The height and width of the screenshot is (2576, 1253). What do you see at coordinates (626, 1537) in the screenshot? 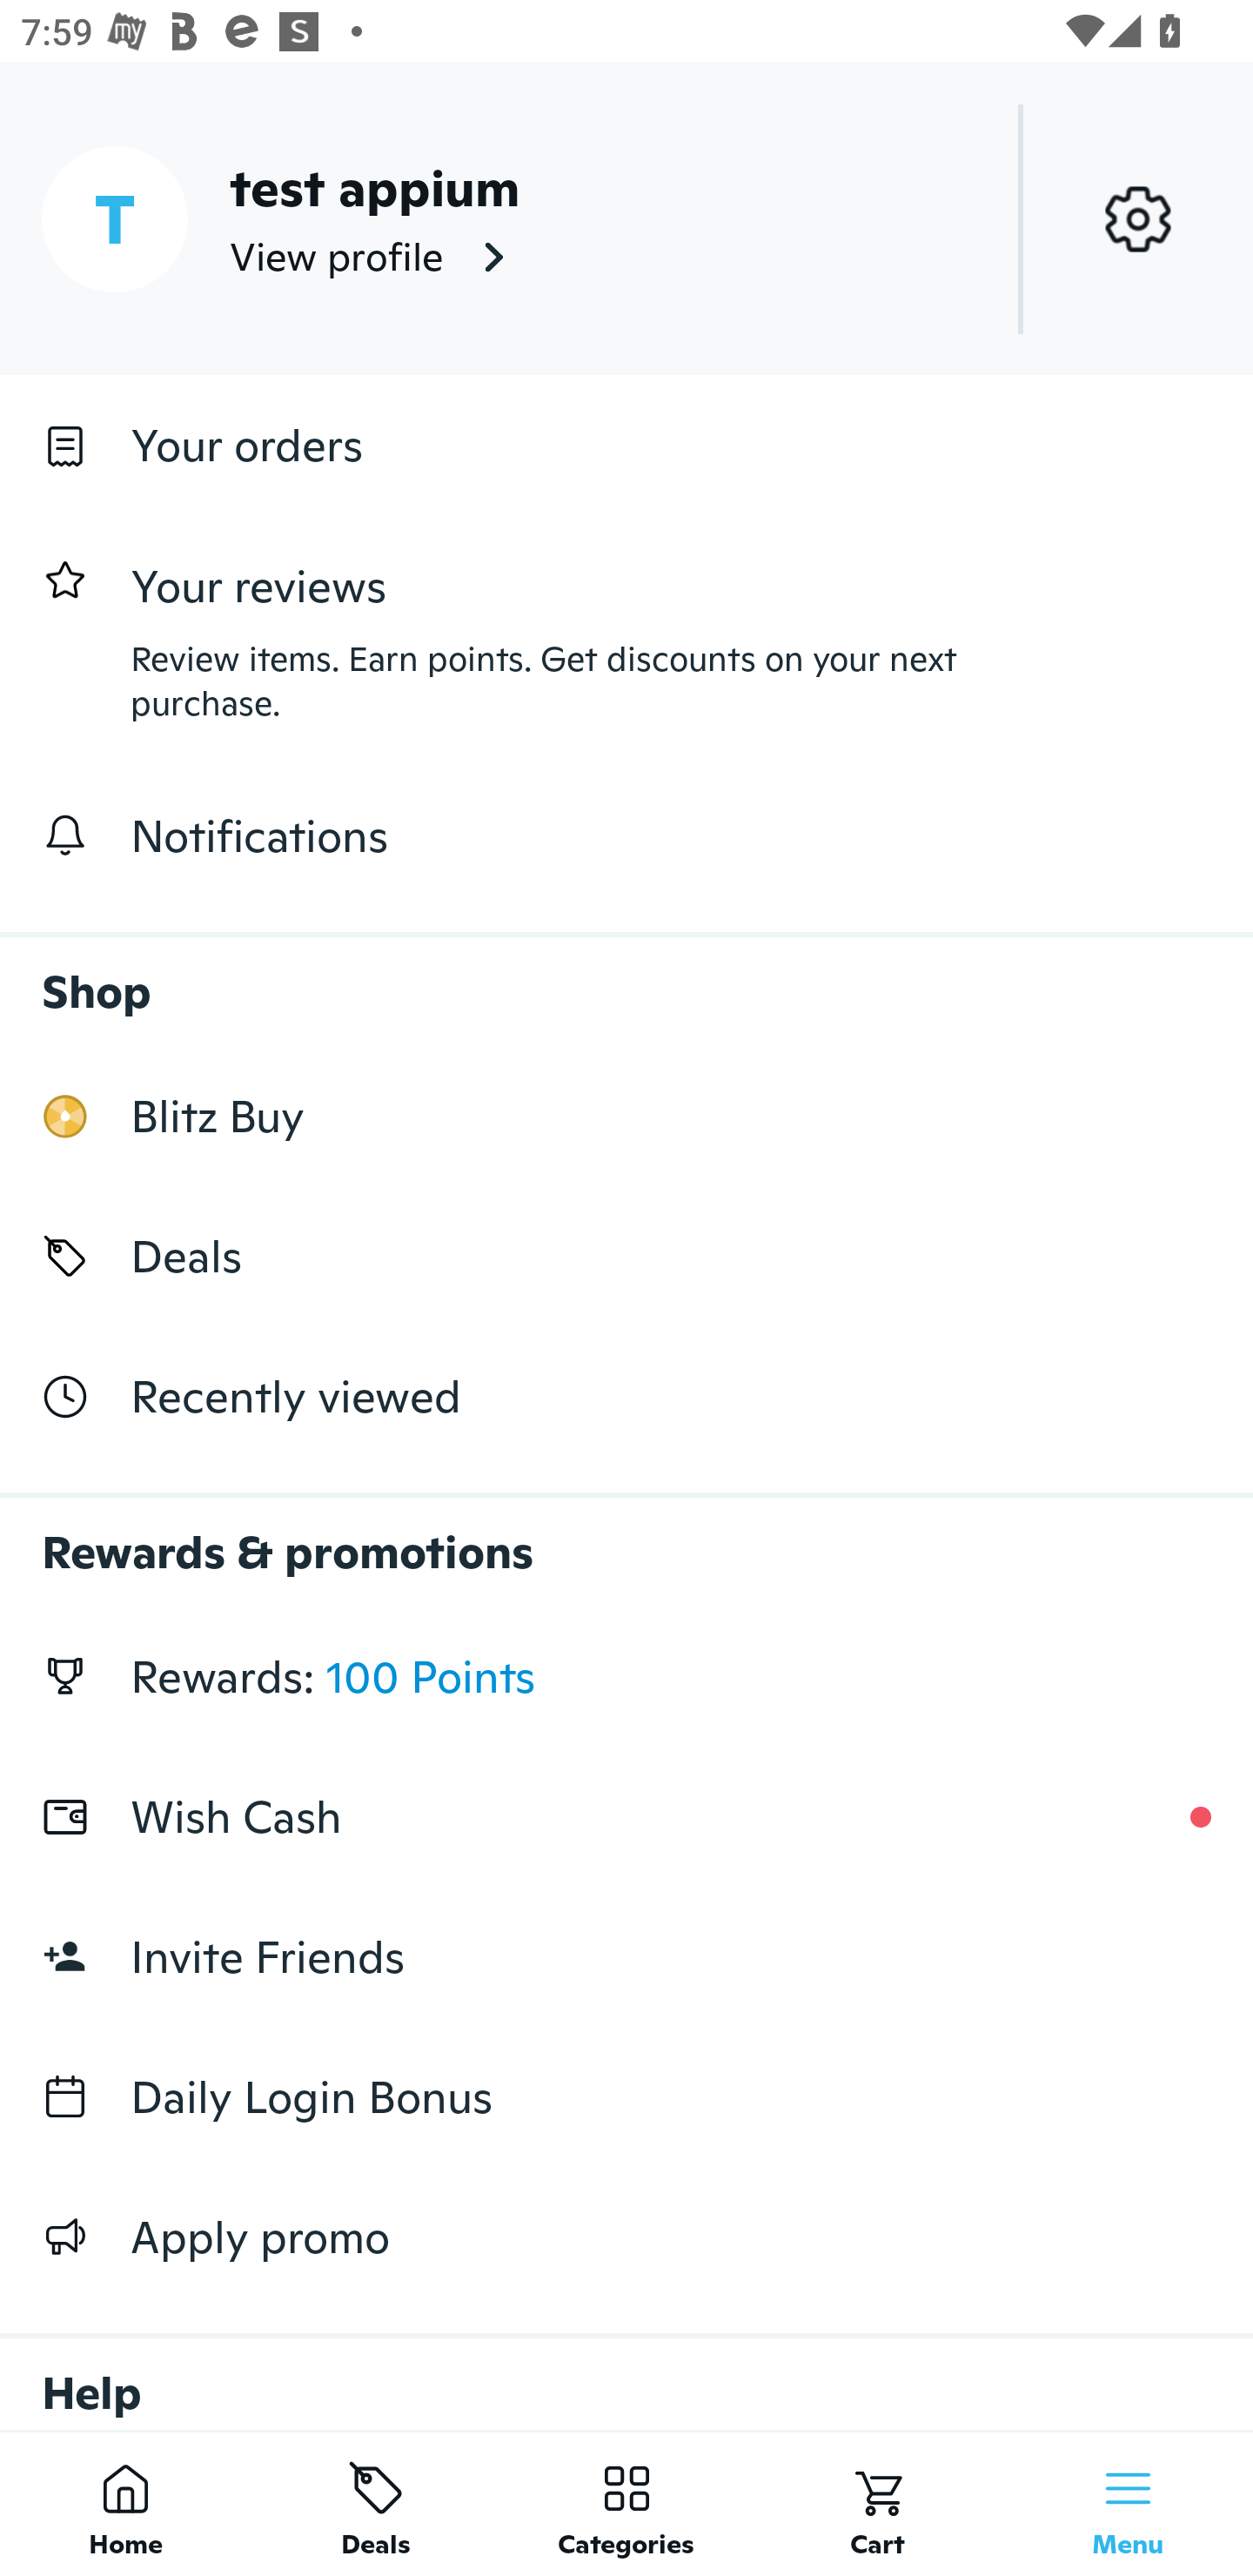
I see `Rewards & promotions` at bounding box center [626, 1537].